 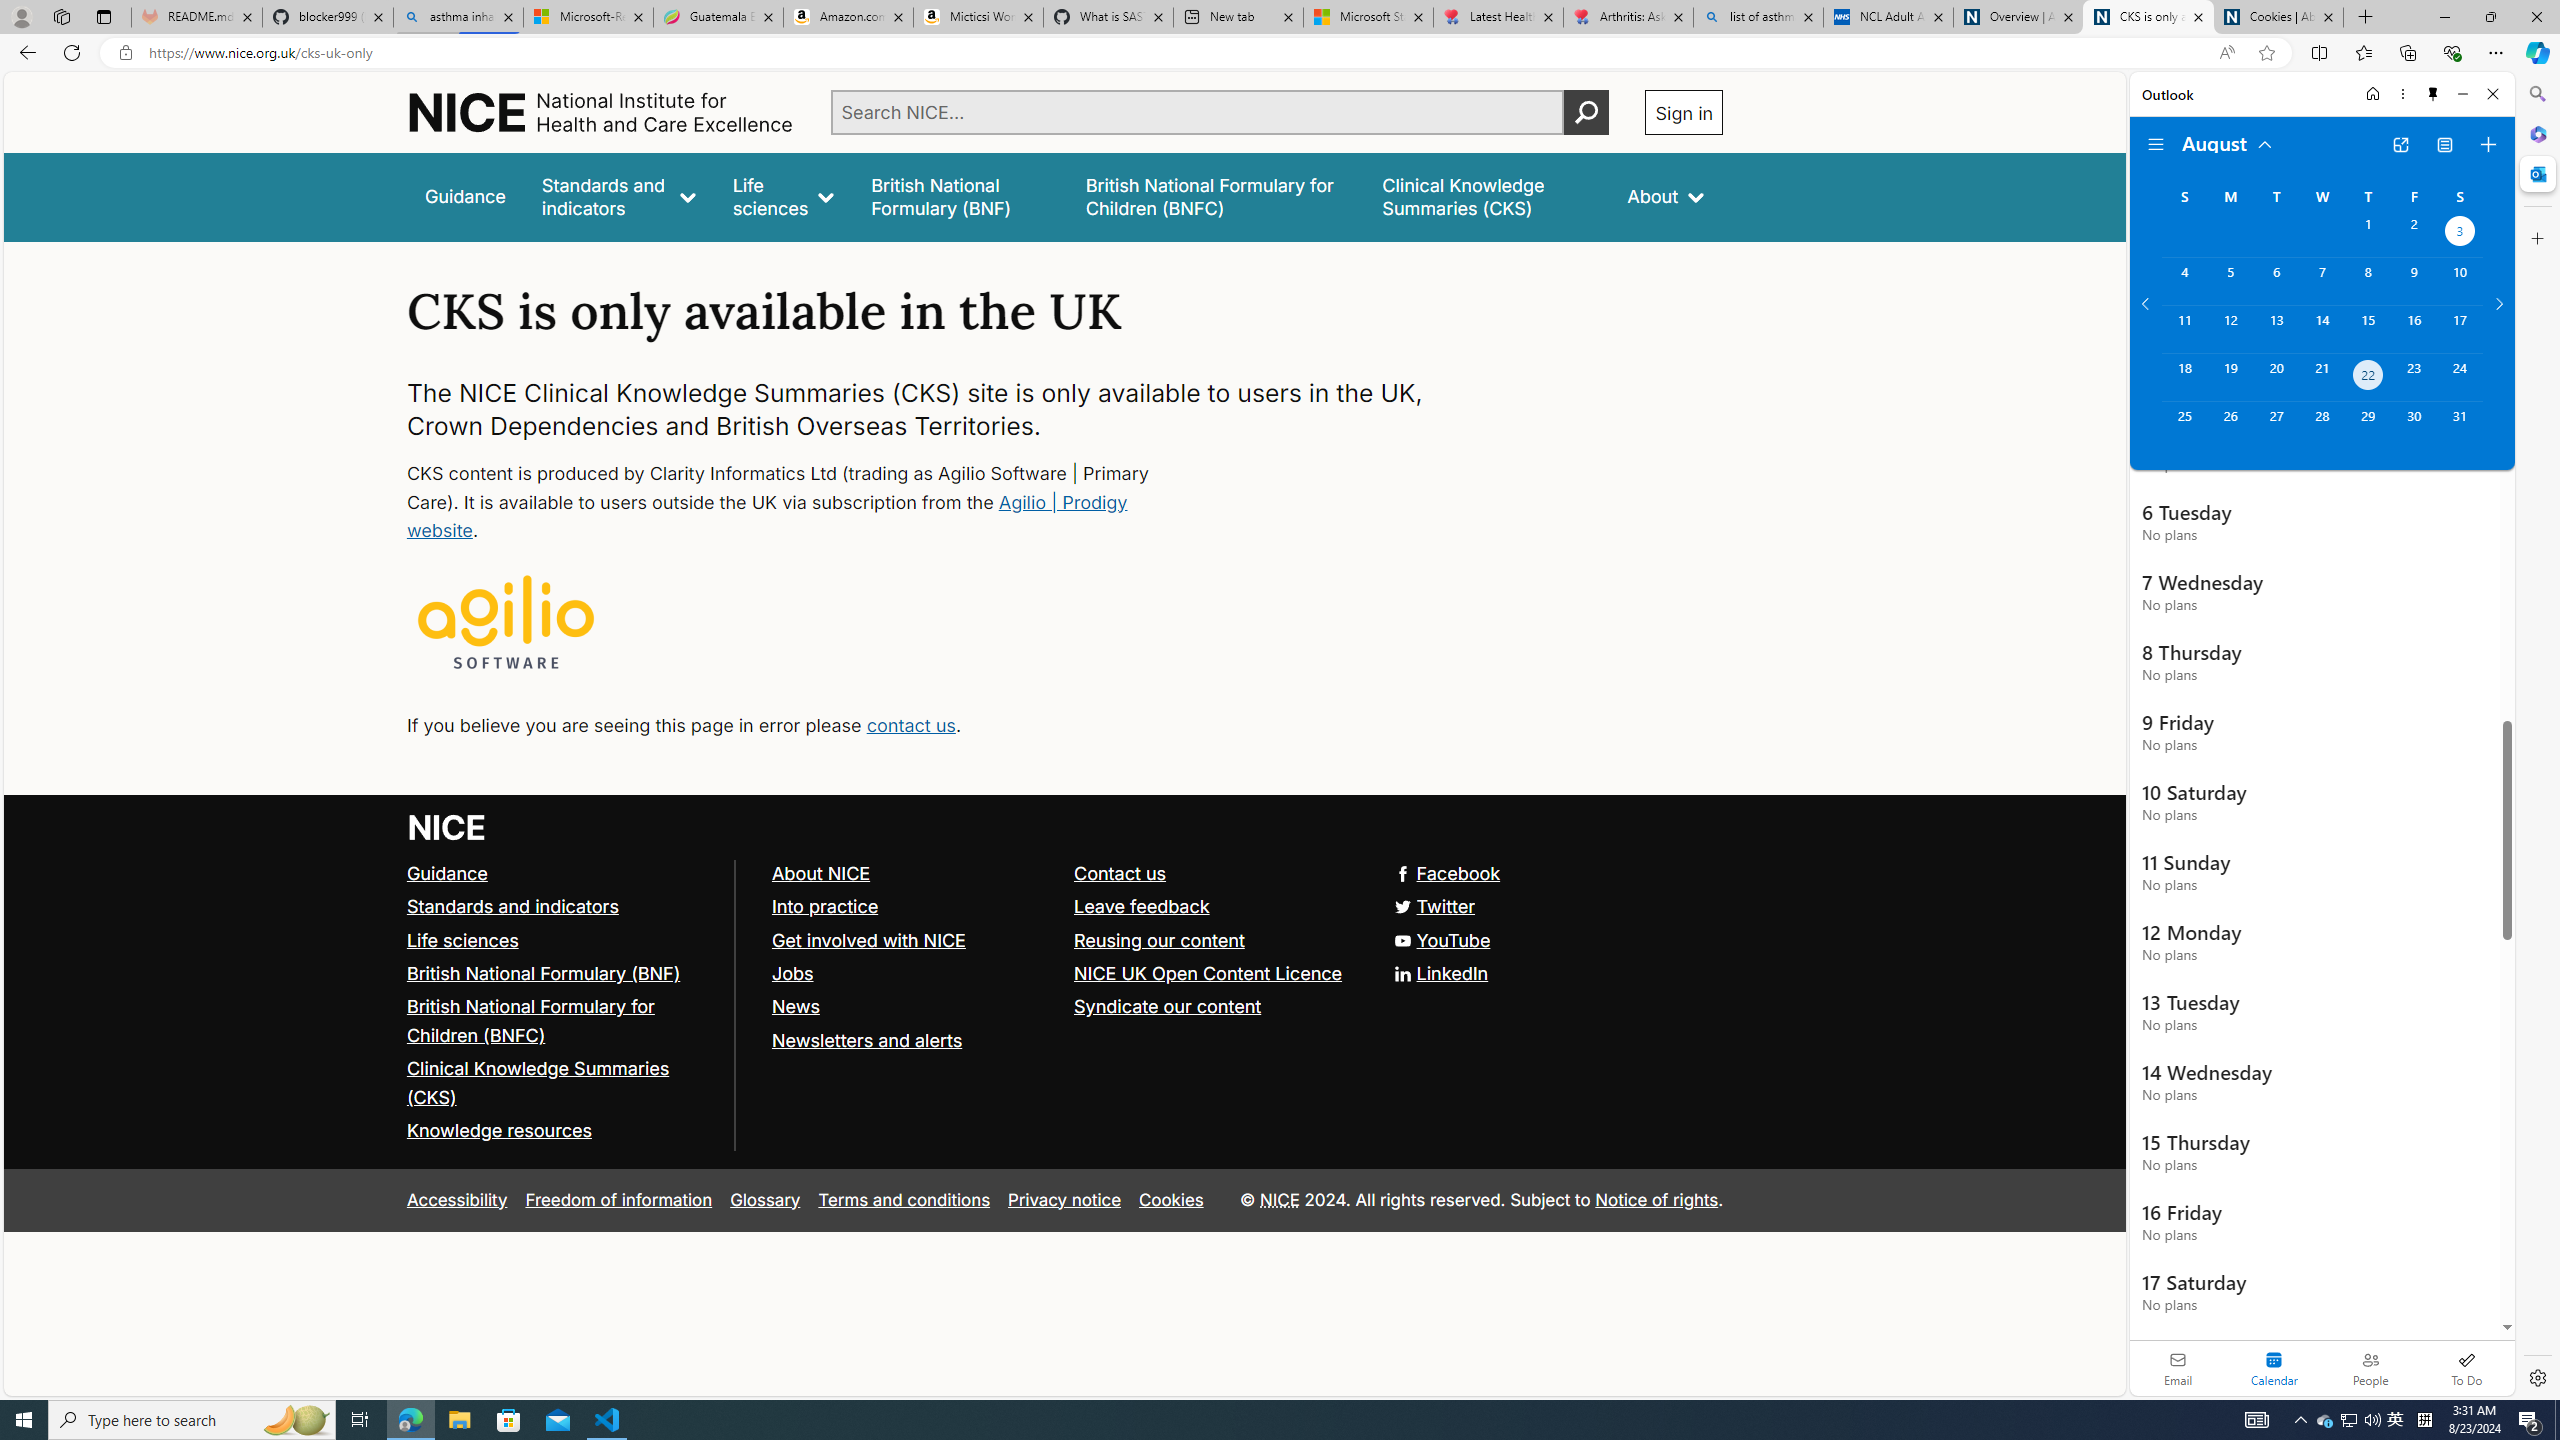 I want to click on NICE UK Open Content Licence, so click(x=1210, y=972).